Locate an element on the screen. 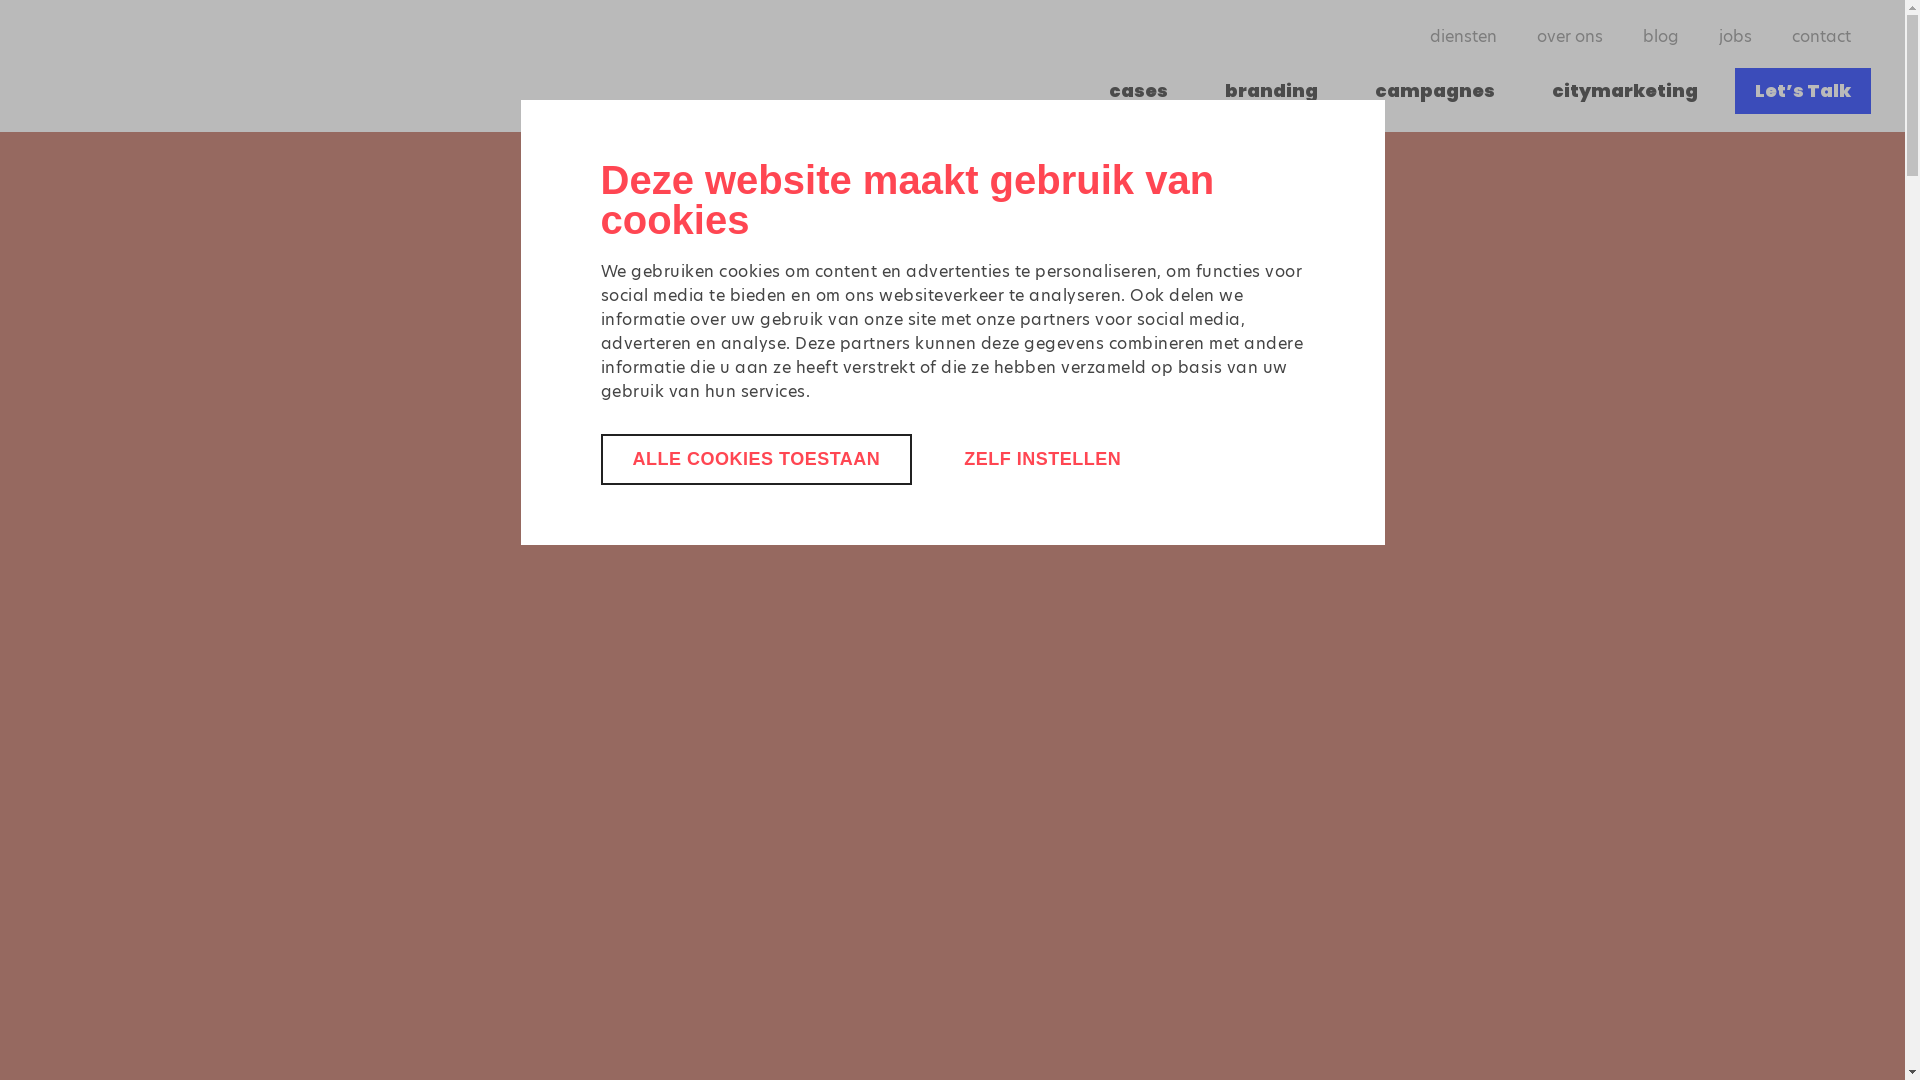 The width and height of the screenshot is (1920, 1080). contact is located at coordinates (1822, 37).